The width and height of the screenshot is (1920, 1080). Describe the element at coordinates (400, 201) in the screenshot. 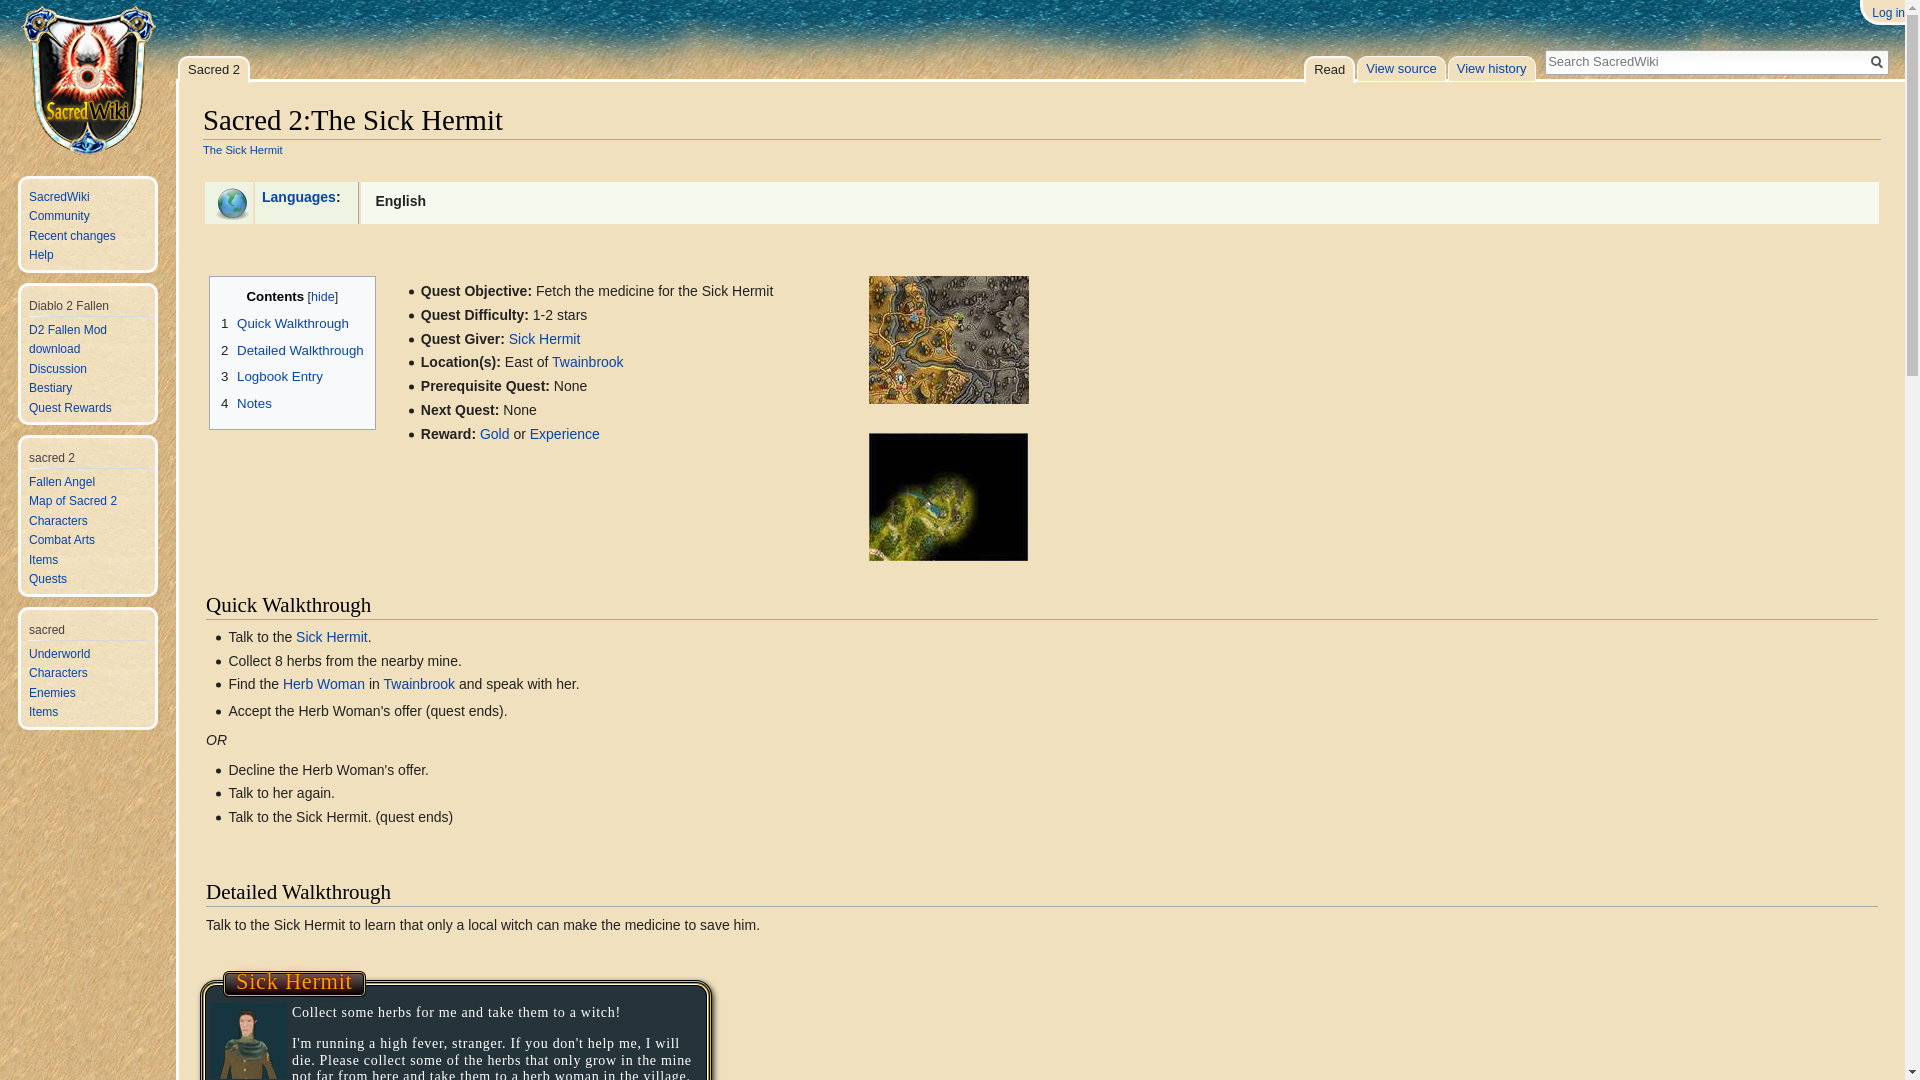

I see `English` at that location.